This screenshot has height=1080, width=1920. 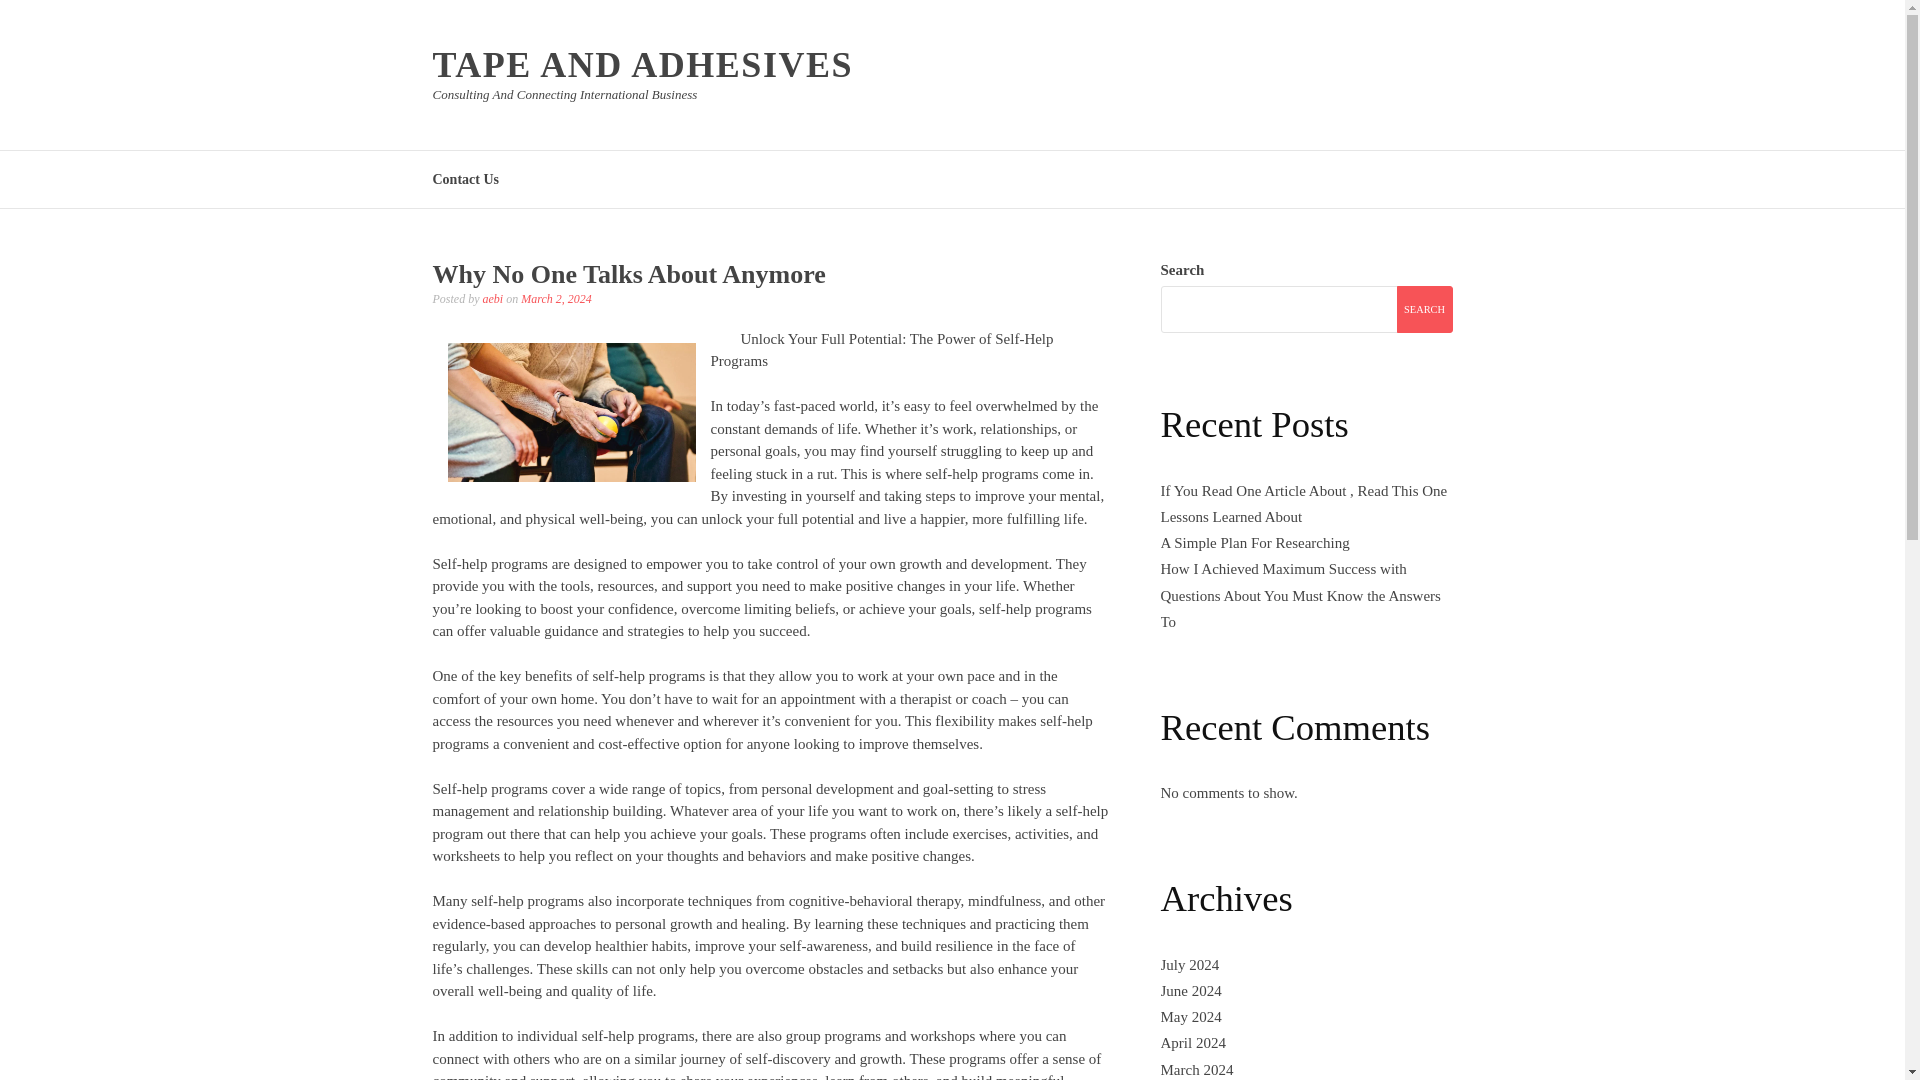 What do you see at coordinates (1189, 964) in the screenshot?
I see `July 2024` at bounding box center [1189, 964].